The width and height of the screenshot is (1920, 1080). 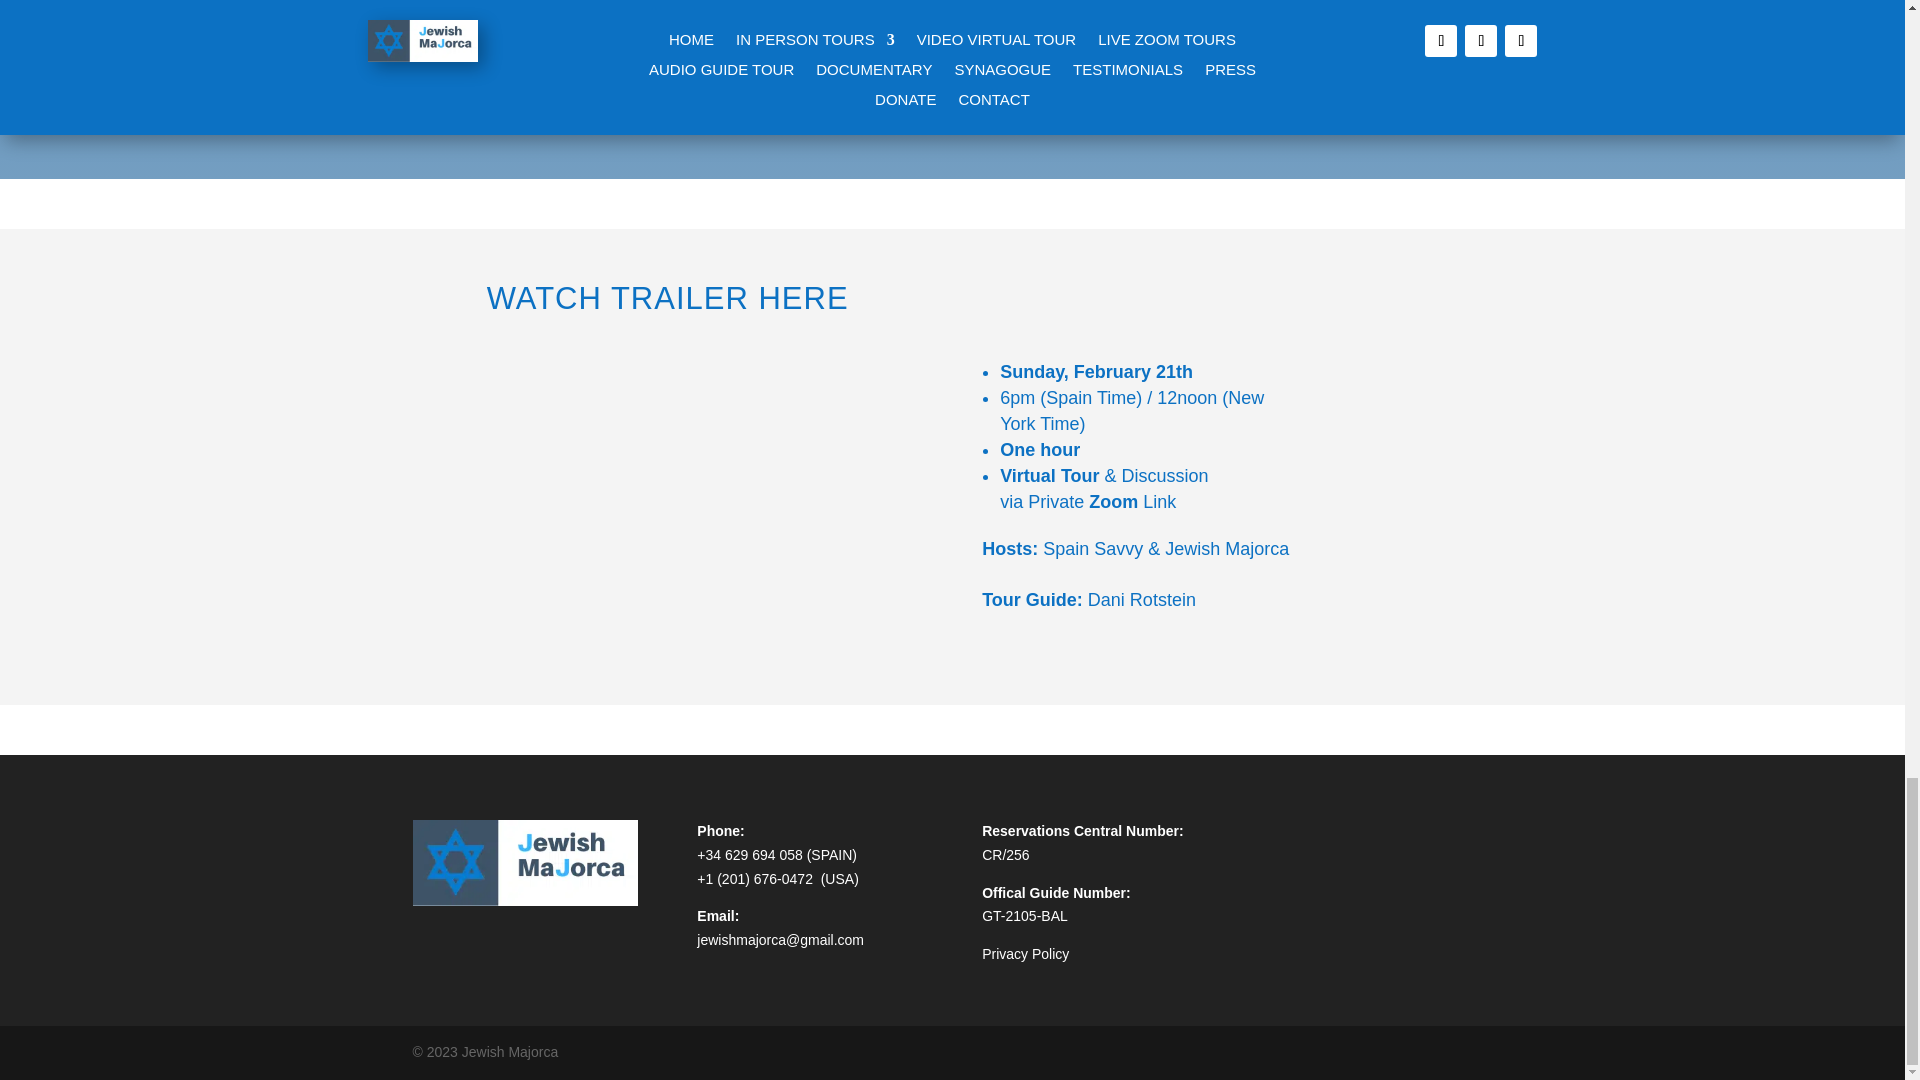 What do you see at coordinates (952, 62) in the screenshot?
I see `Donate to Jewish Majorca` at bounding box center [952, 62].